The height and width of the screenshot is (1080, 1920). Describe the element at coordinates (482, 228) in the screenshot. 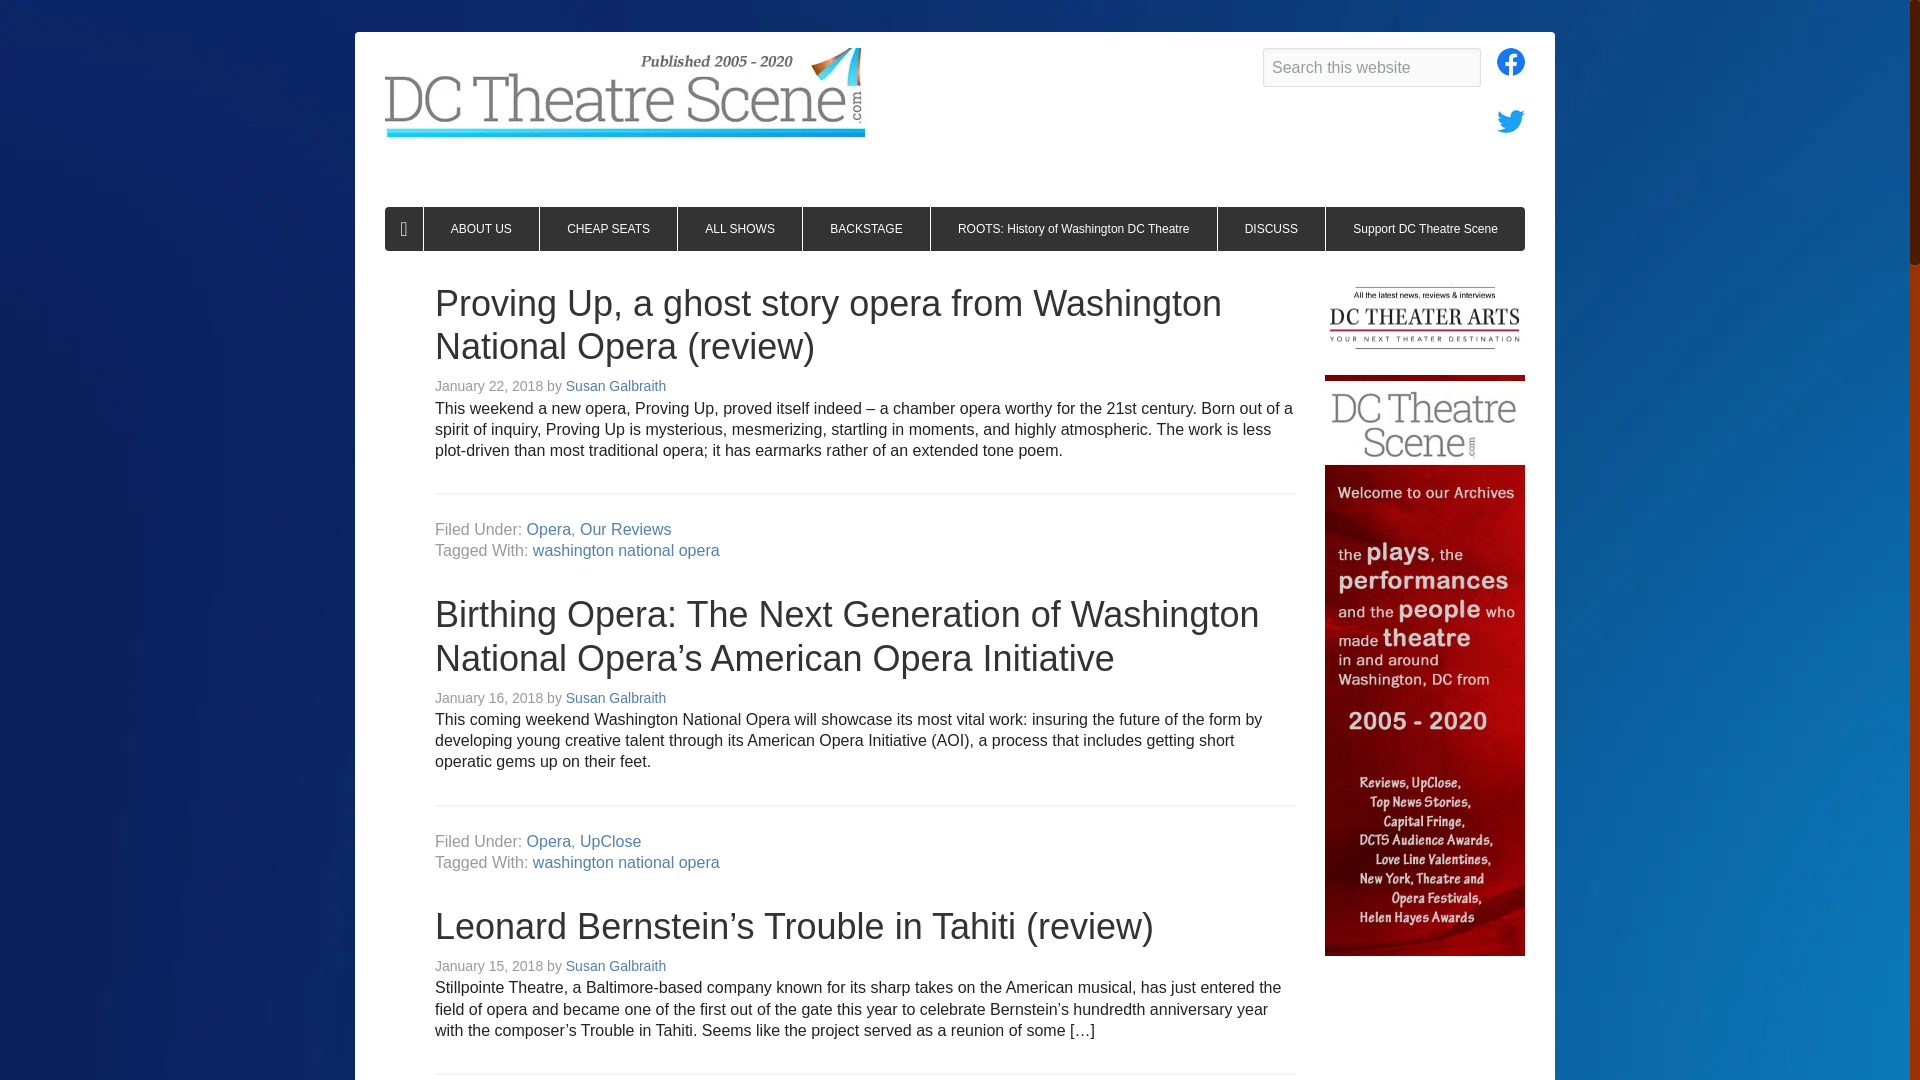

I see `ABOUT US` at that location.